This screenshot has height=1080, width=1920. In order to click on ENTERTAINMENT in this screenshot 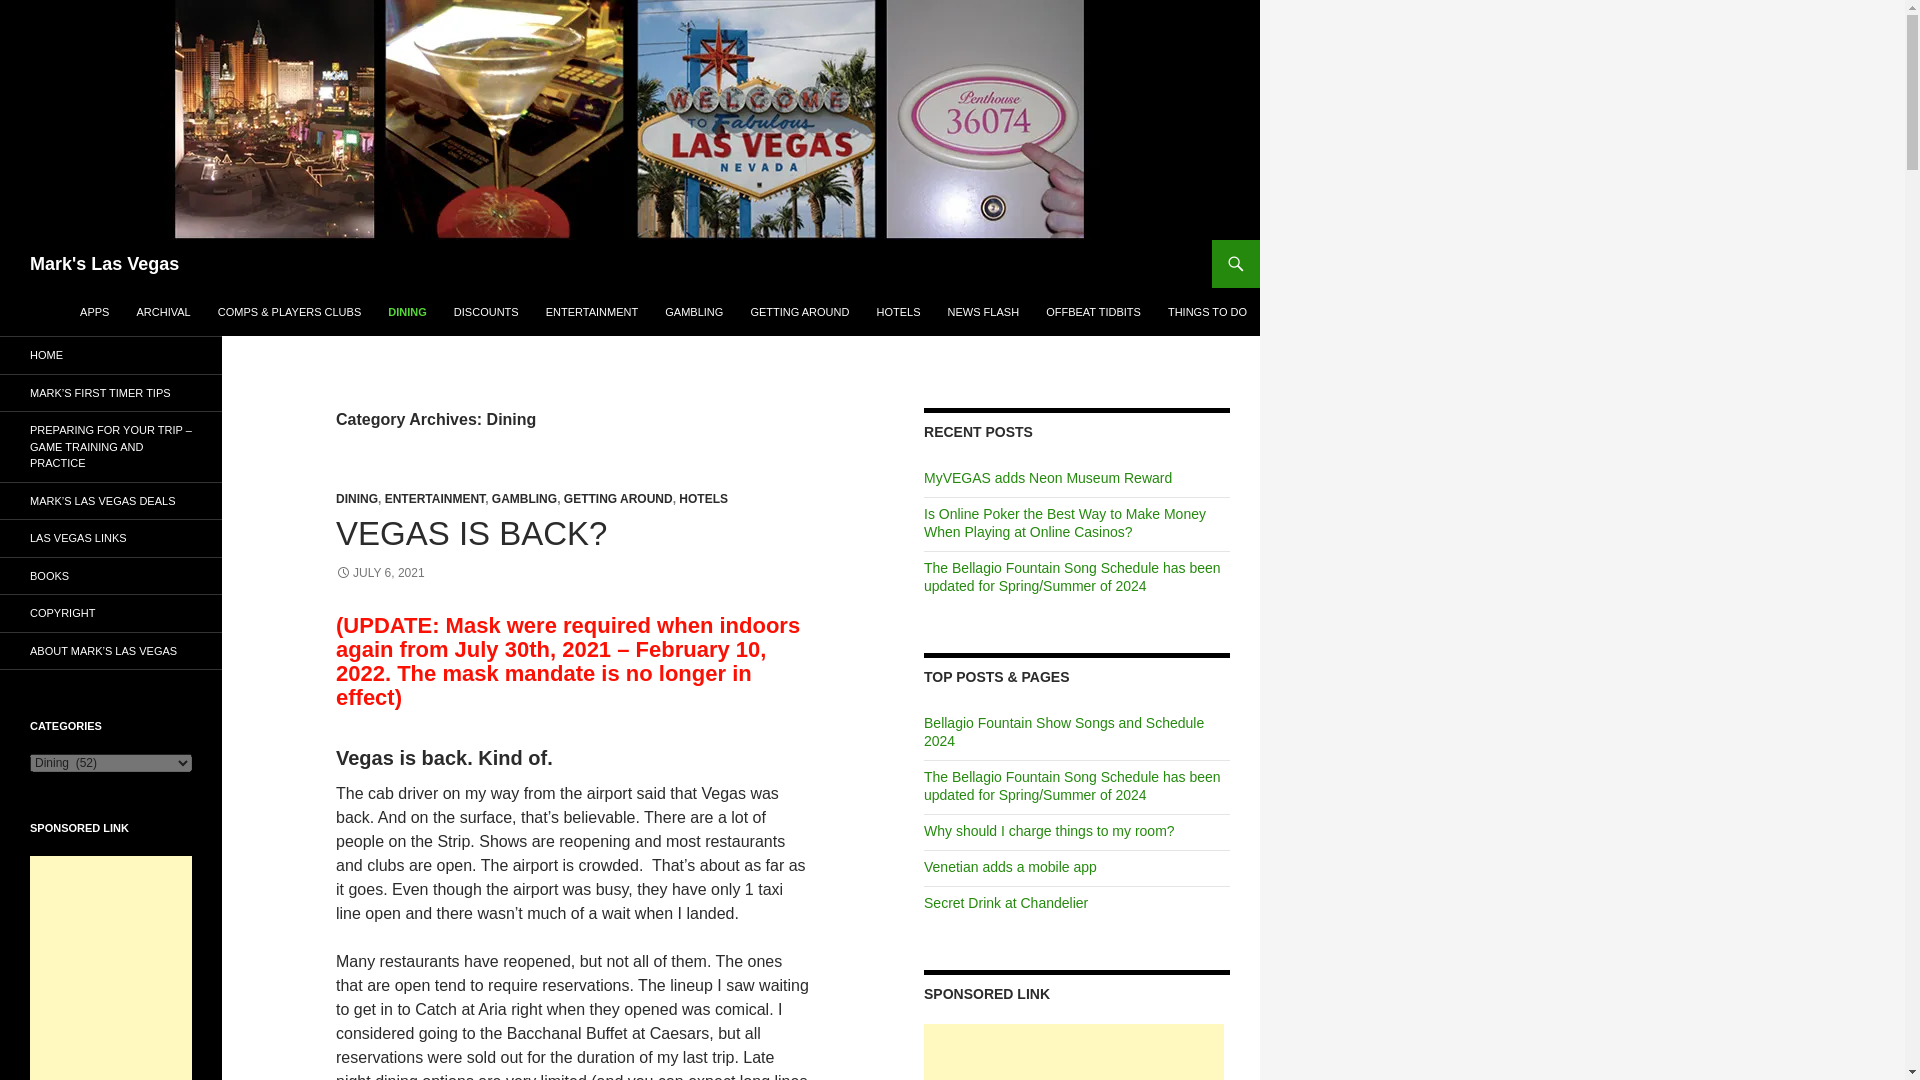, I will do `click(592, 312)`.